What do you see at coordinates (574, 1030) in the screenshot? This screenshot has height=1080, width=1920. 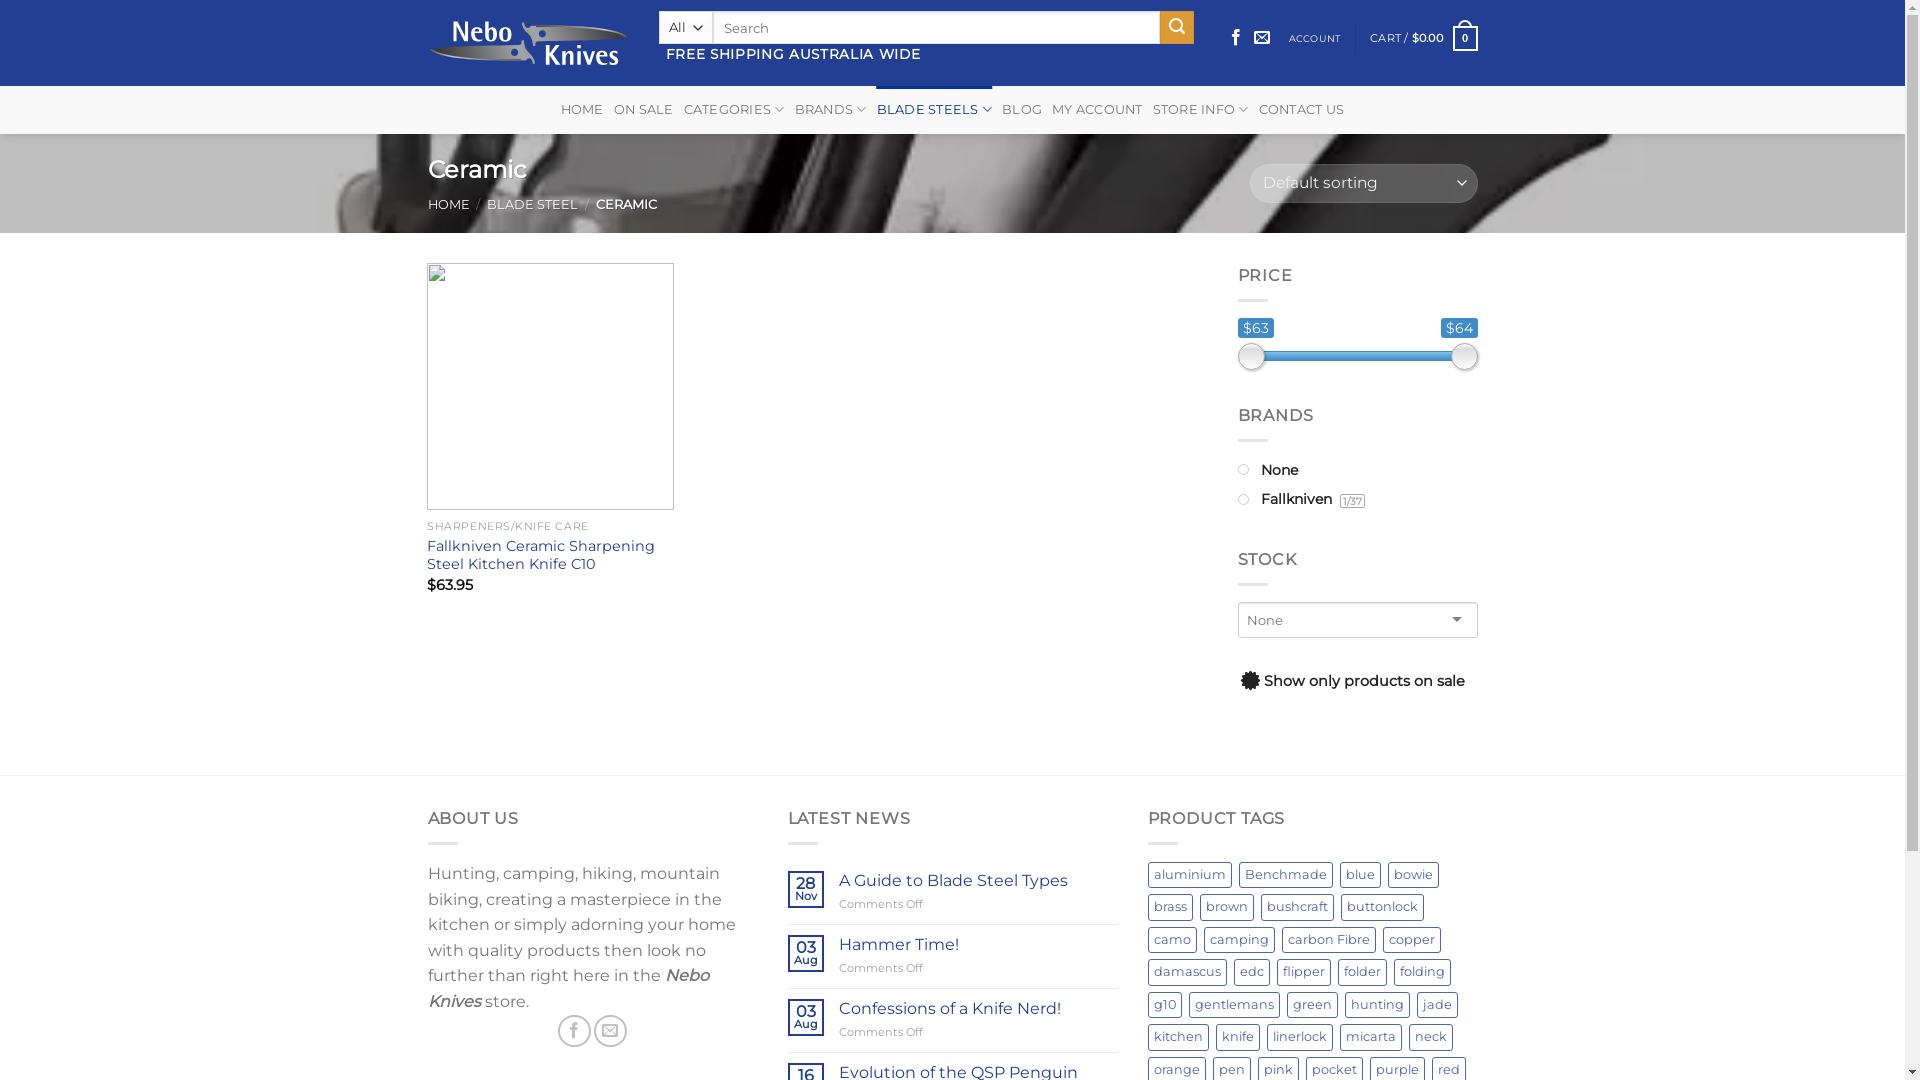 I see `Follow on Facebook` at bounding box center [574, 1030].